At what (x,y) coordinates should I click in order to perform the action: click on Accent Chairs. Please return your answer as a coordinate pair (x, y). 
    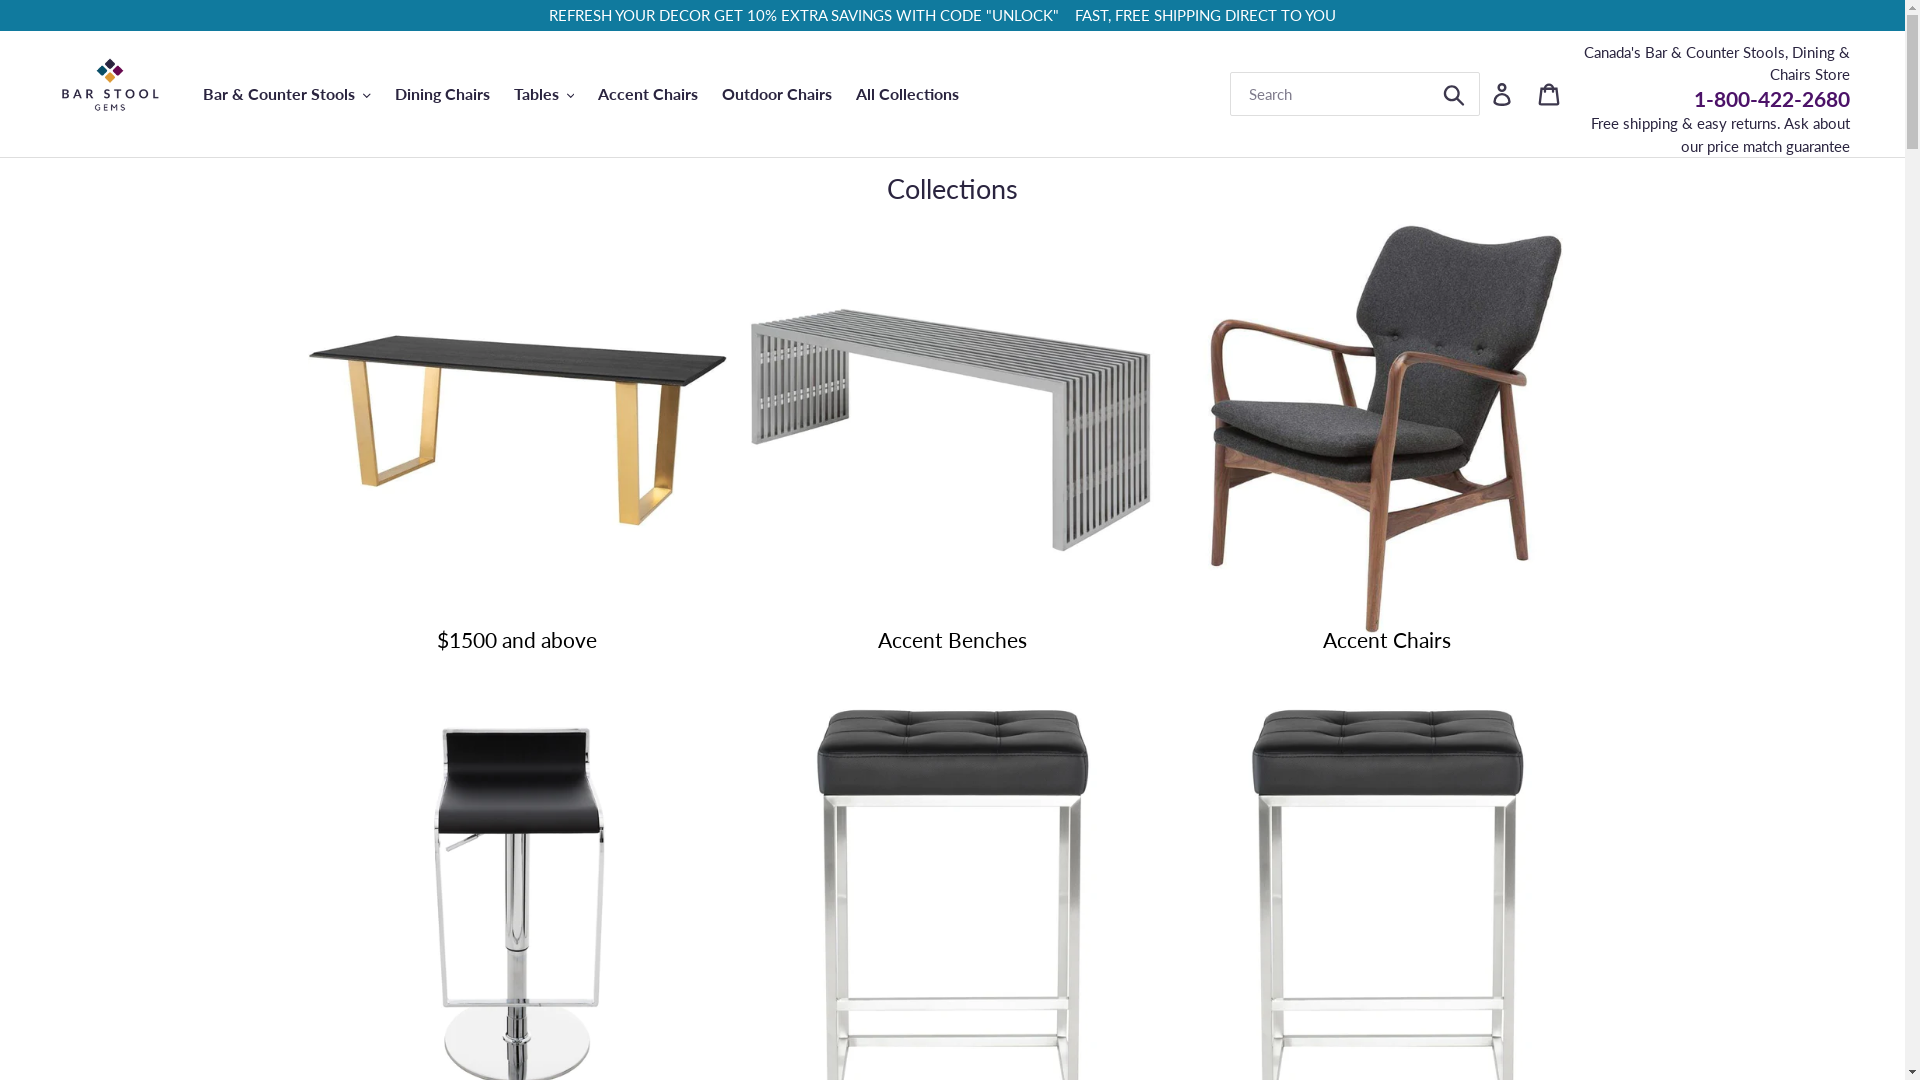
    Looking at the image, I should click on (1387, 430).